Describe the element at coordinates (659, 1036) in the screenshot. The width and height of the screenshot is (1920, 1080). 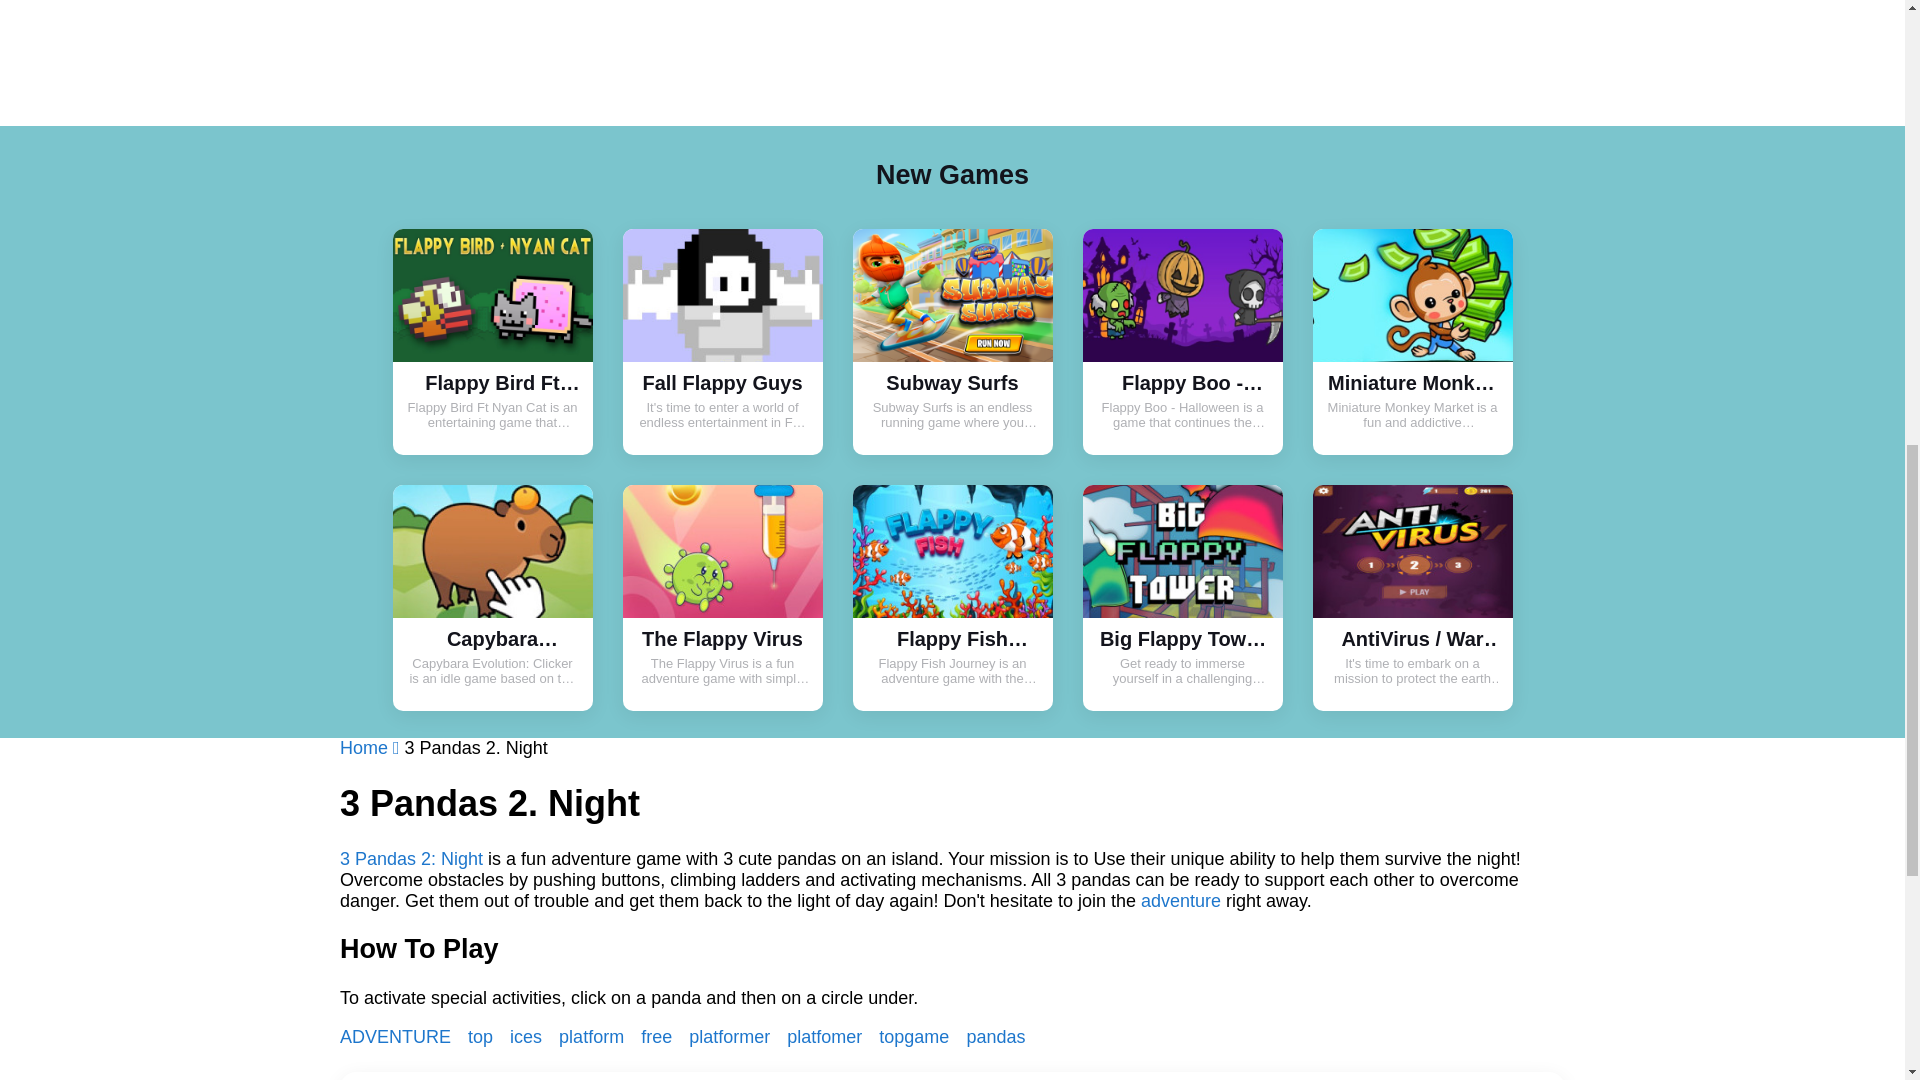
I see `FREE` at that location.